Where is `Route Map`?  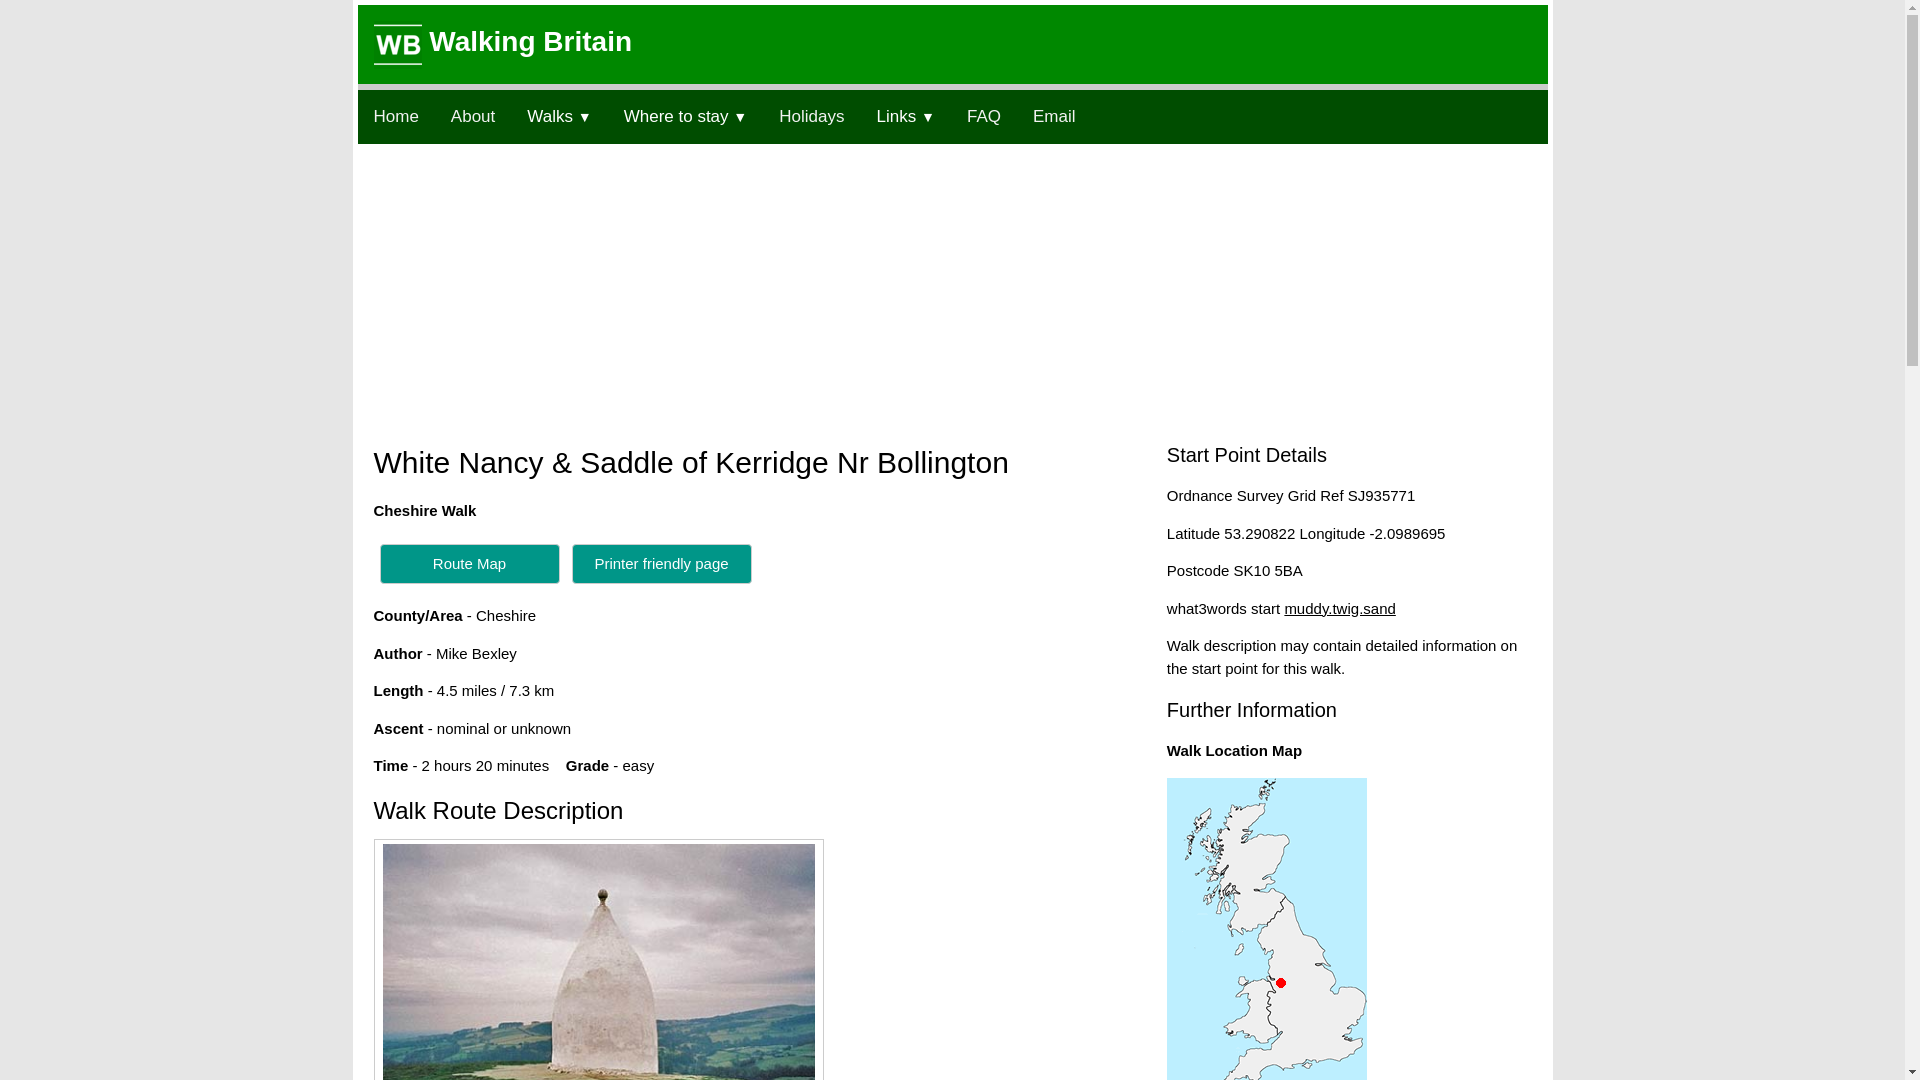 Route Map is located at coordinates (470, 564).